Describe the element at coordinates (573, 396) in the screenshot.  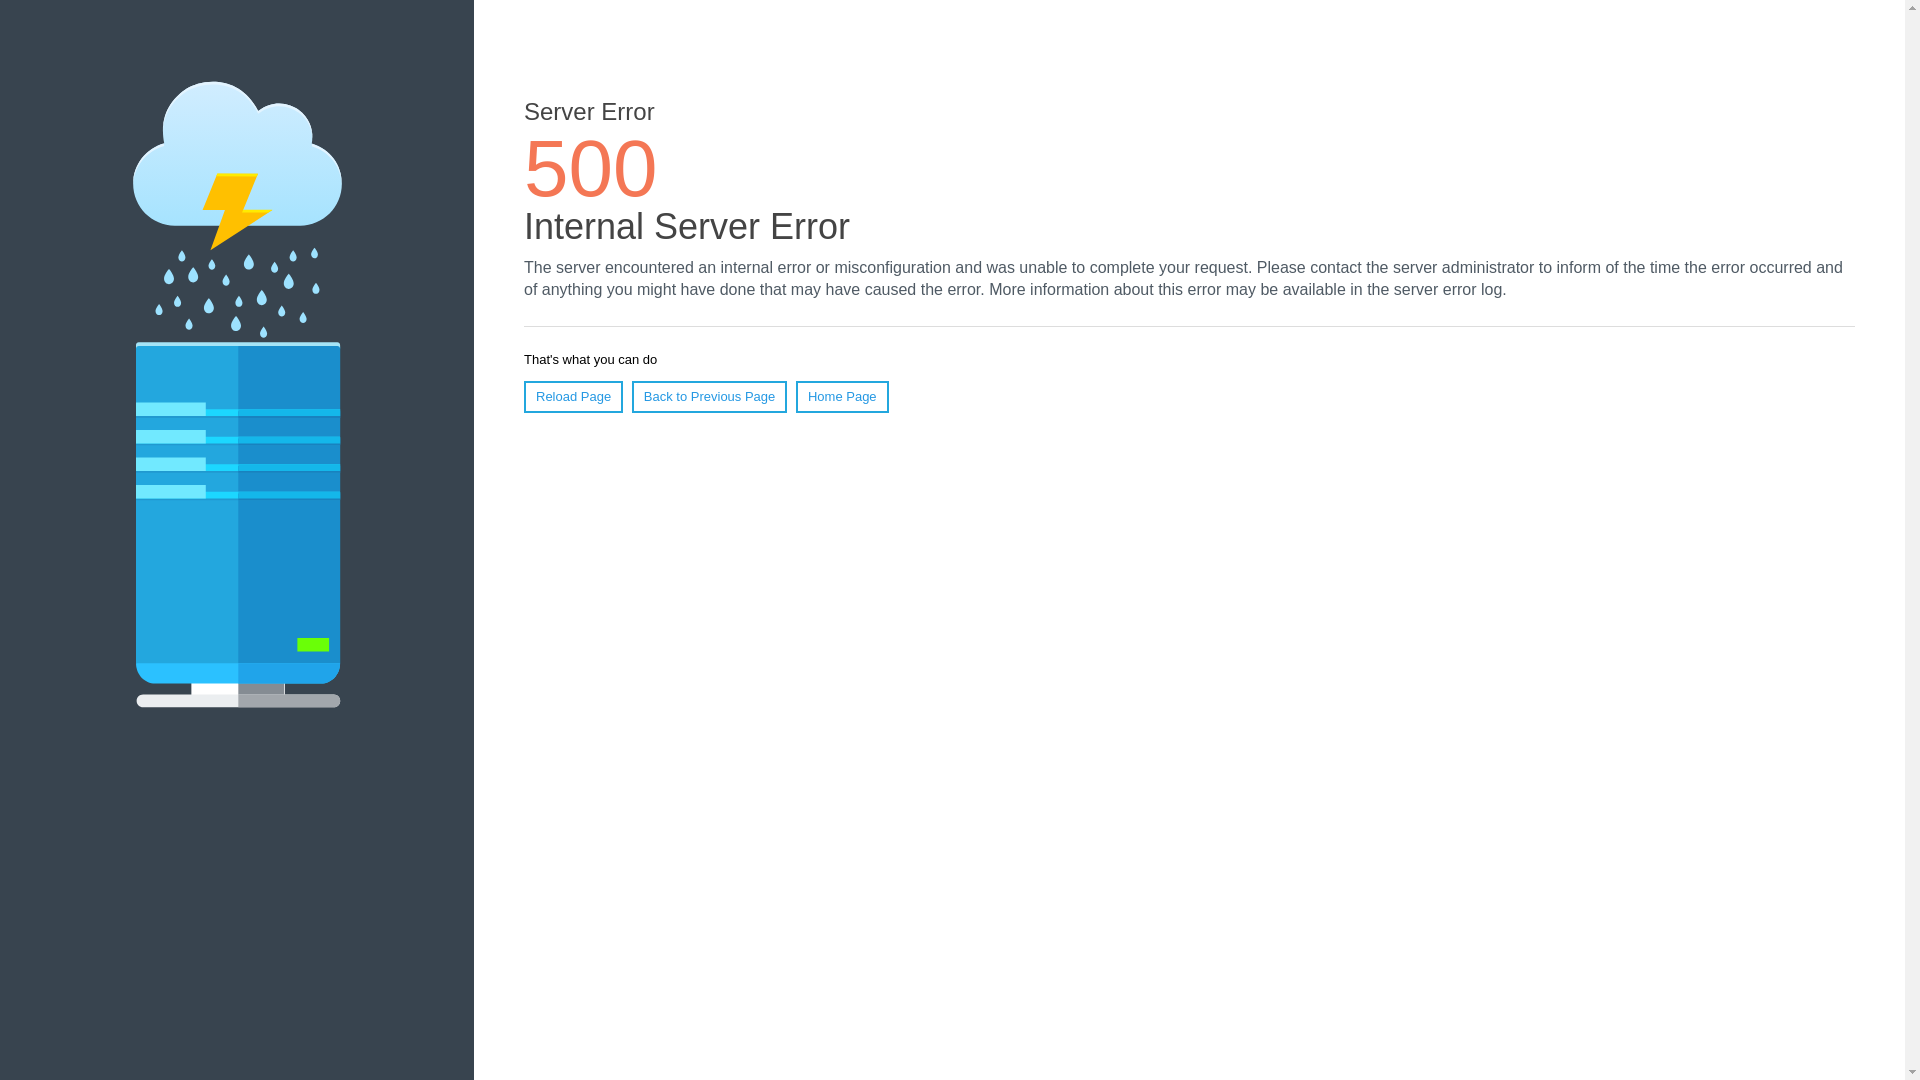
I see `Reload Page` at that location.